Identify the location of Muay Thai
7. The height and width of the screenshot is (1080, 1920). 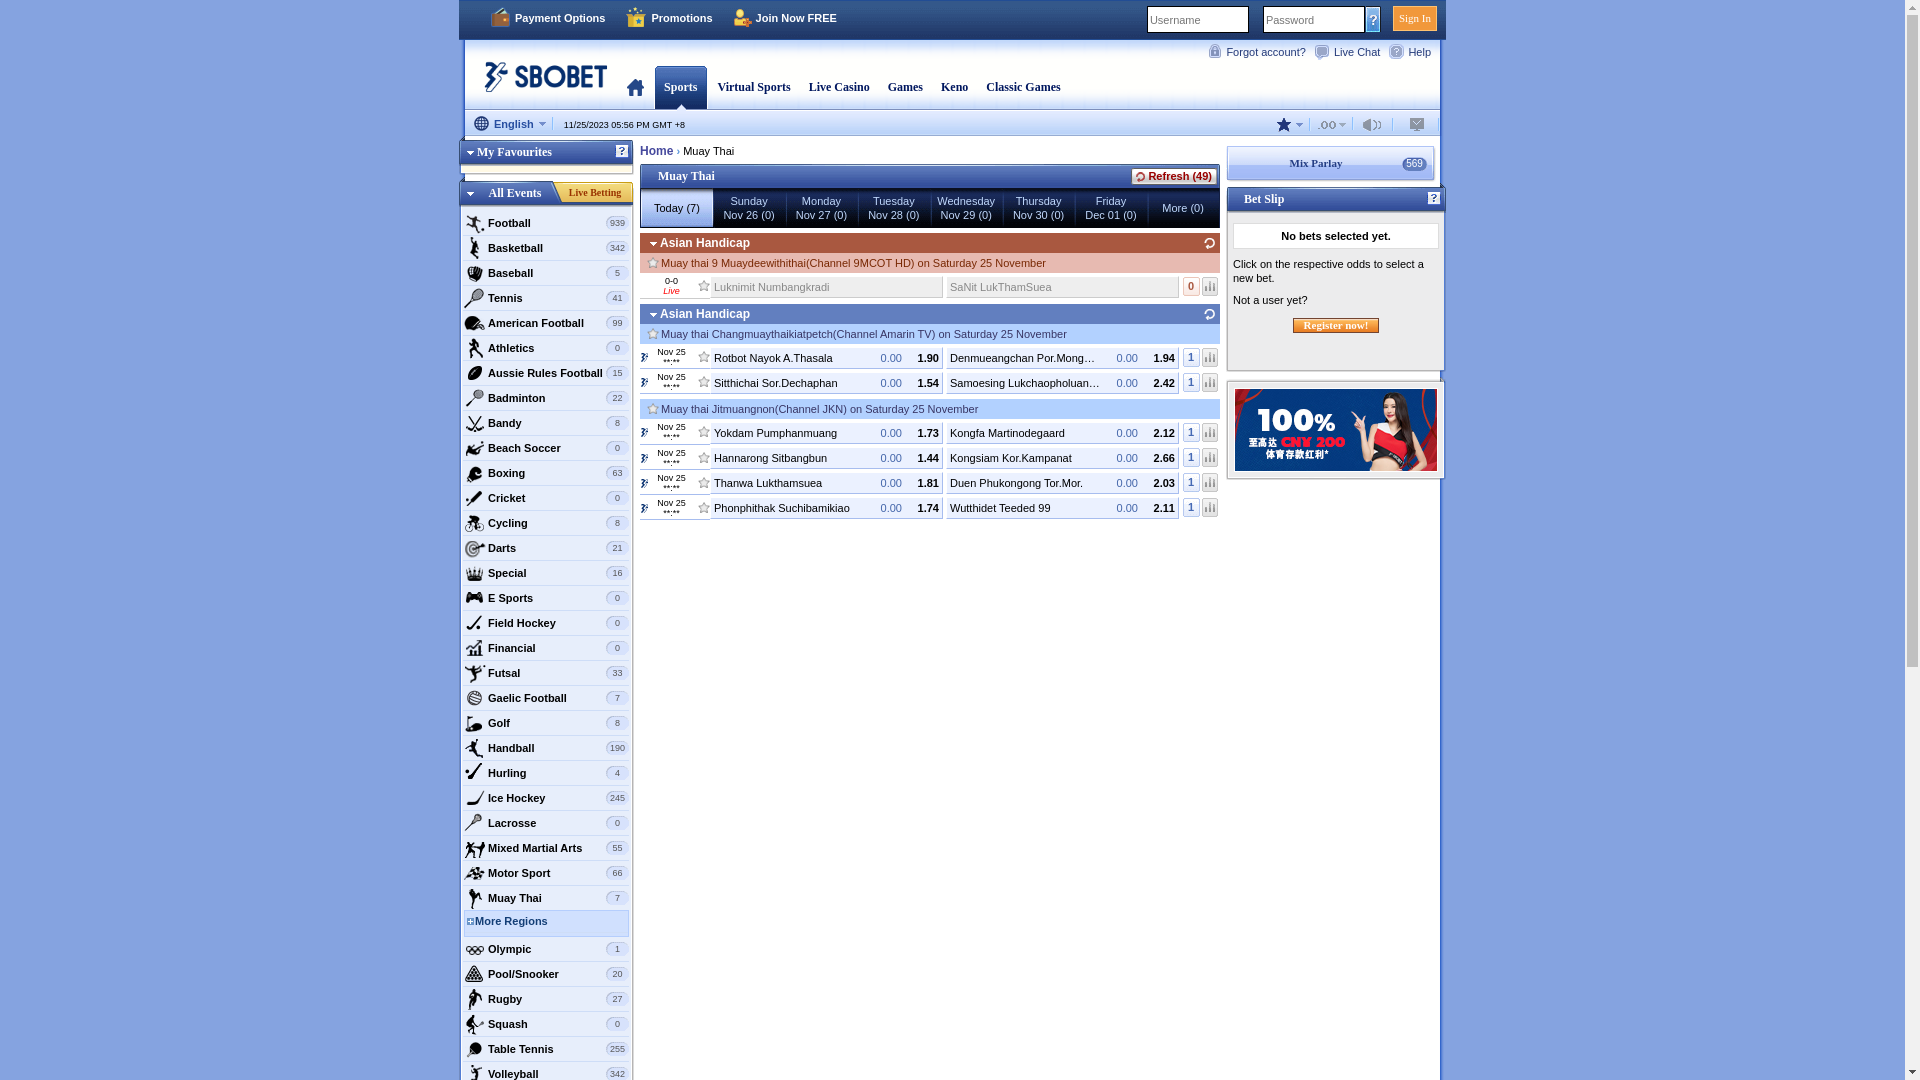
(546, 898).